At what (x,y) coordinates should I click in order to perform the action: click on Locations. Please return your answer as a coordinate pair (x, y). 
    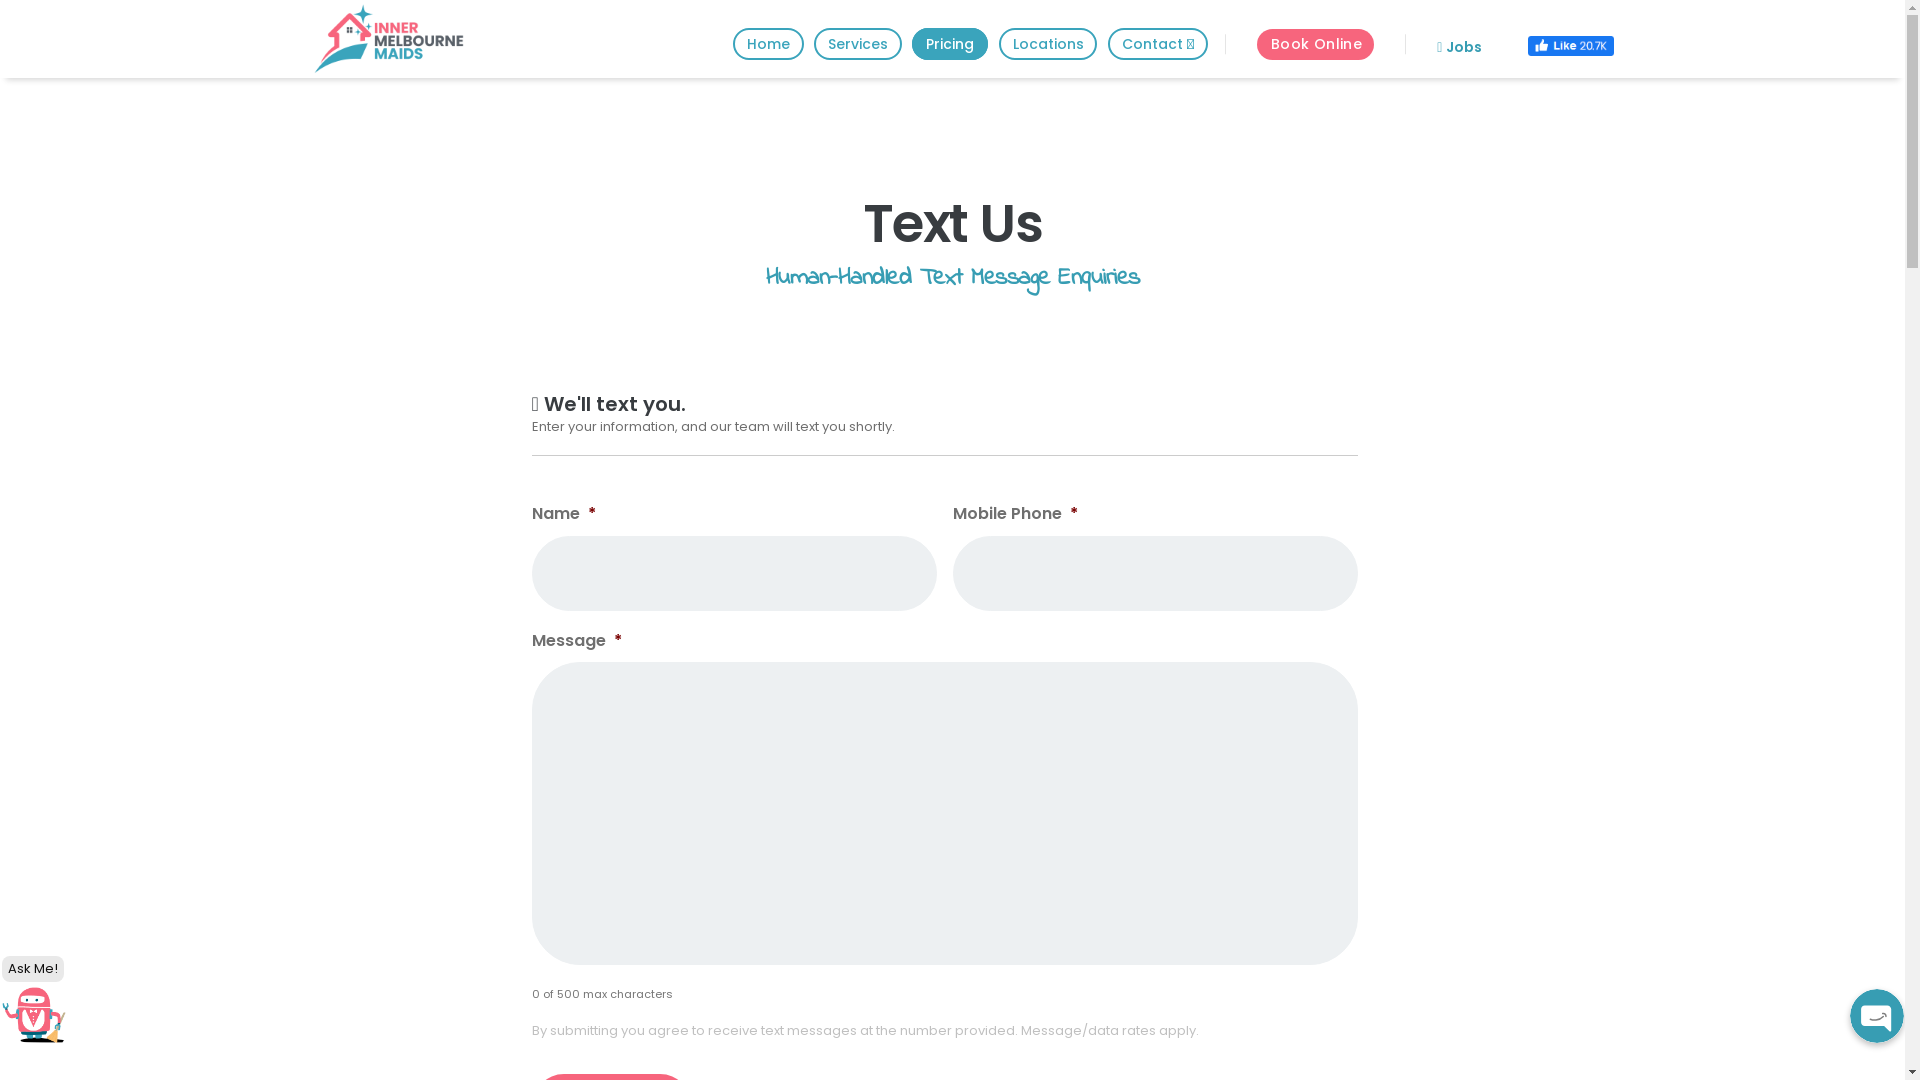
    Looking at the image, I should click on (1048, 44).